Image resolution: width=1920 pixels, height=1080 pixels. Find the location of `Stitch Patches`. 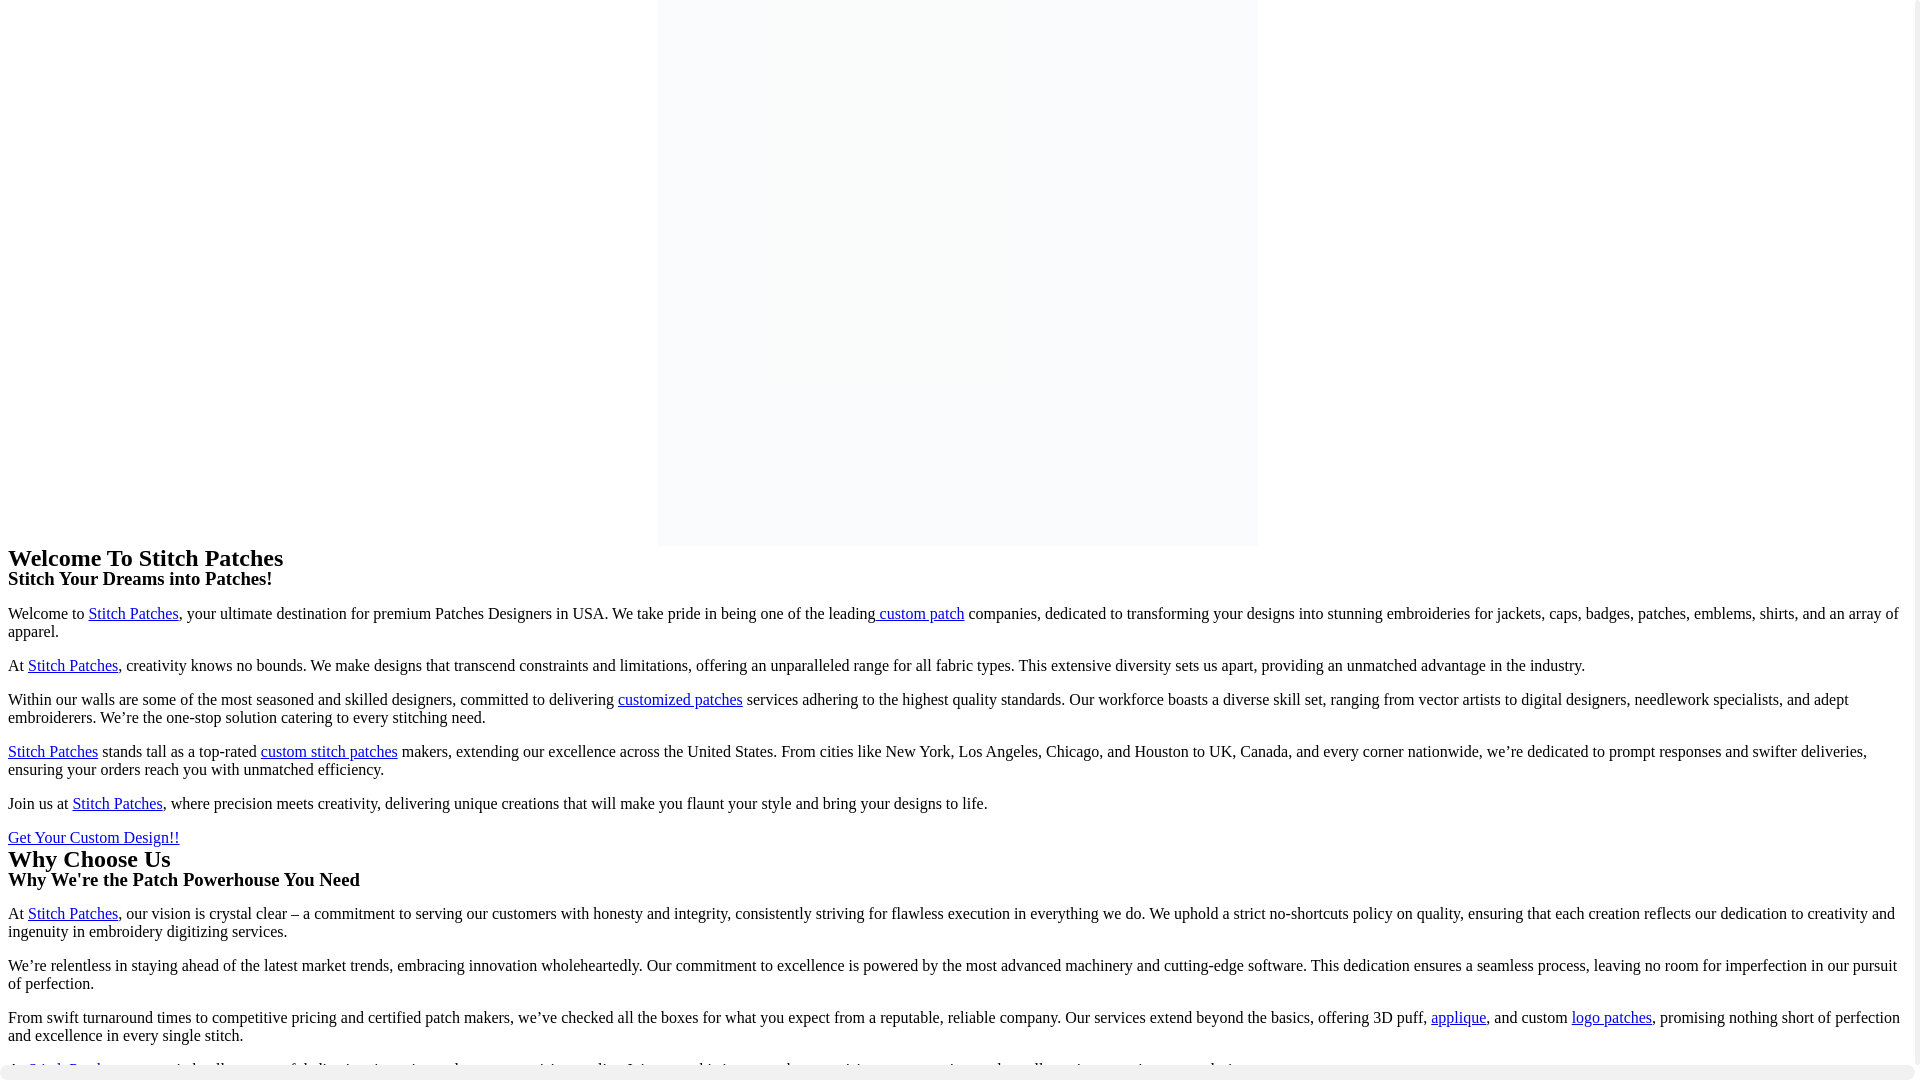

Stitch Patches is located at coordinates (133, 613).